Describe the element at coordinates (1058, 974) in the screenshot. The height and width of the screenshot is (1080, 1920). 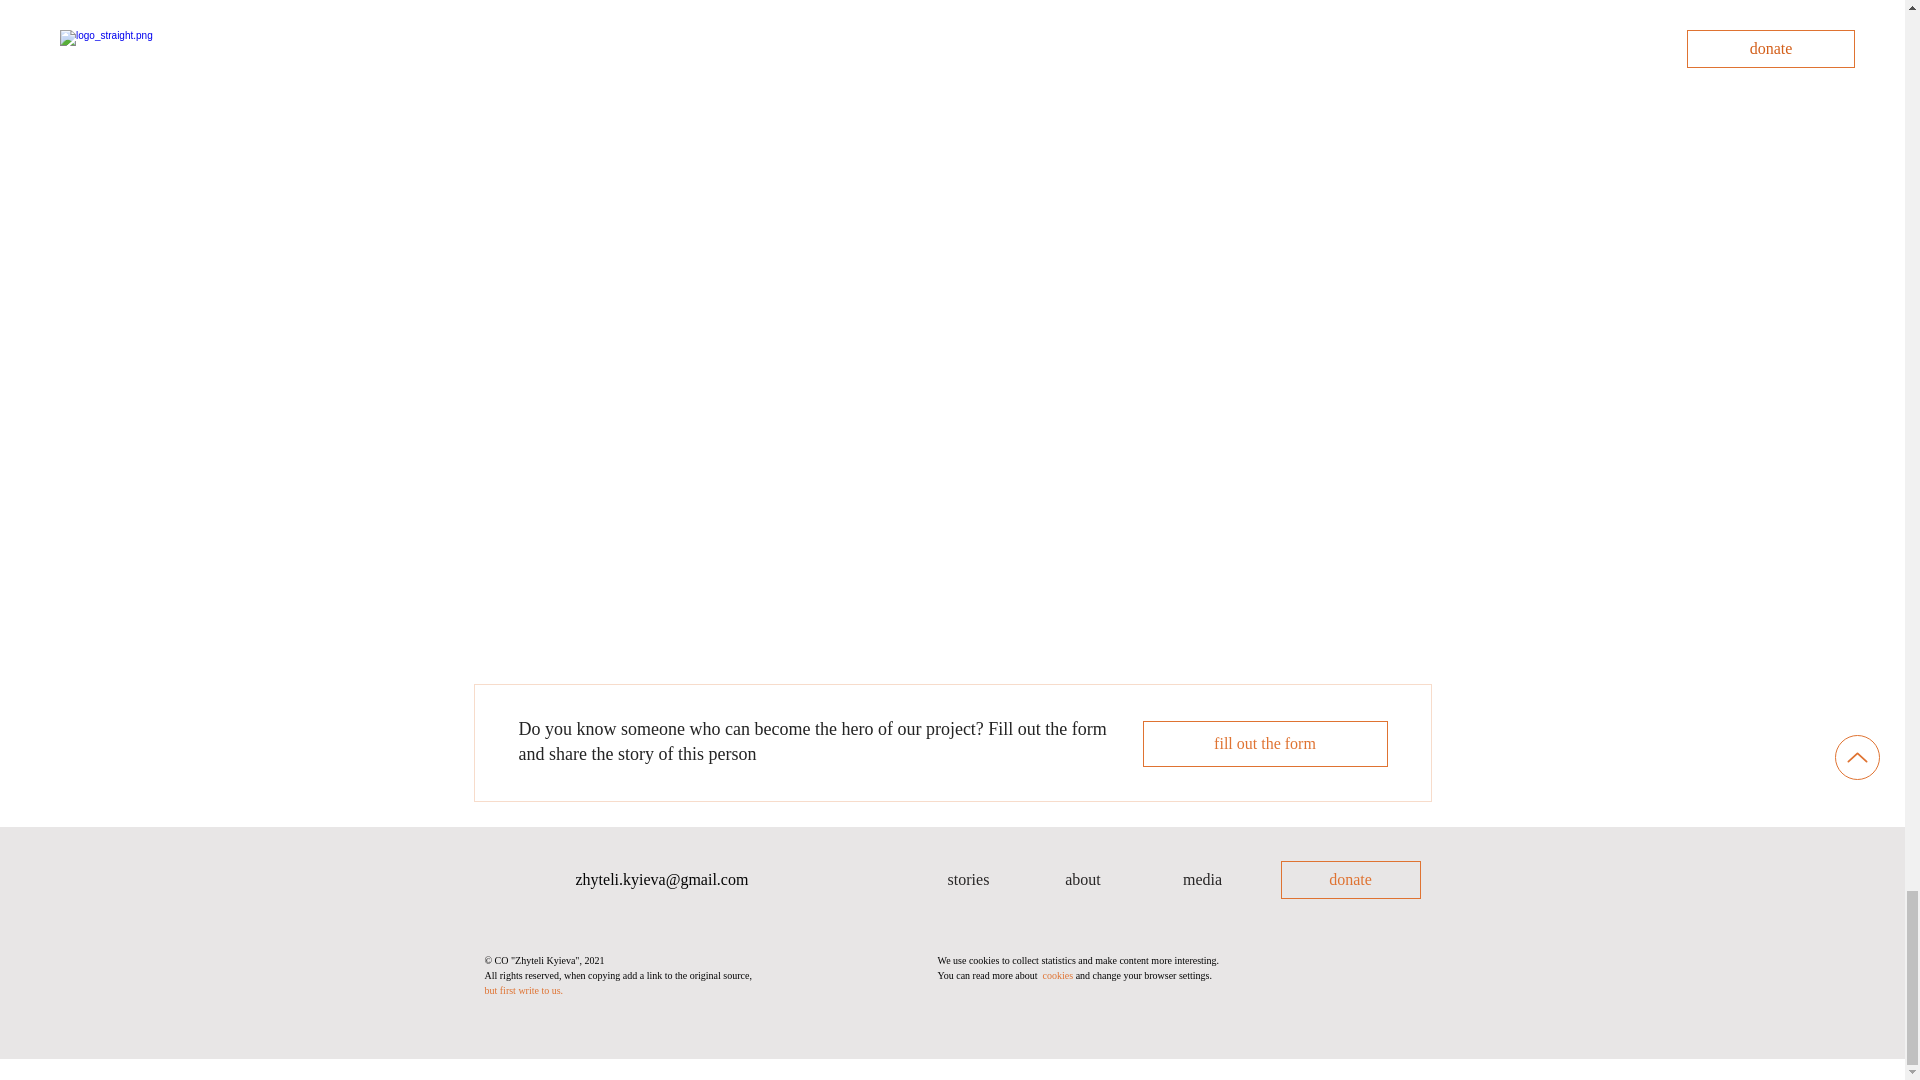
I see `cookies` at that location.